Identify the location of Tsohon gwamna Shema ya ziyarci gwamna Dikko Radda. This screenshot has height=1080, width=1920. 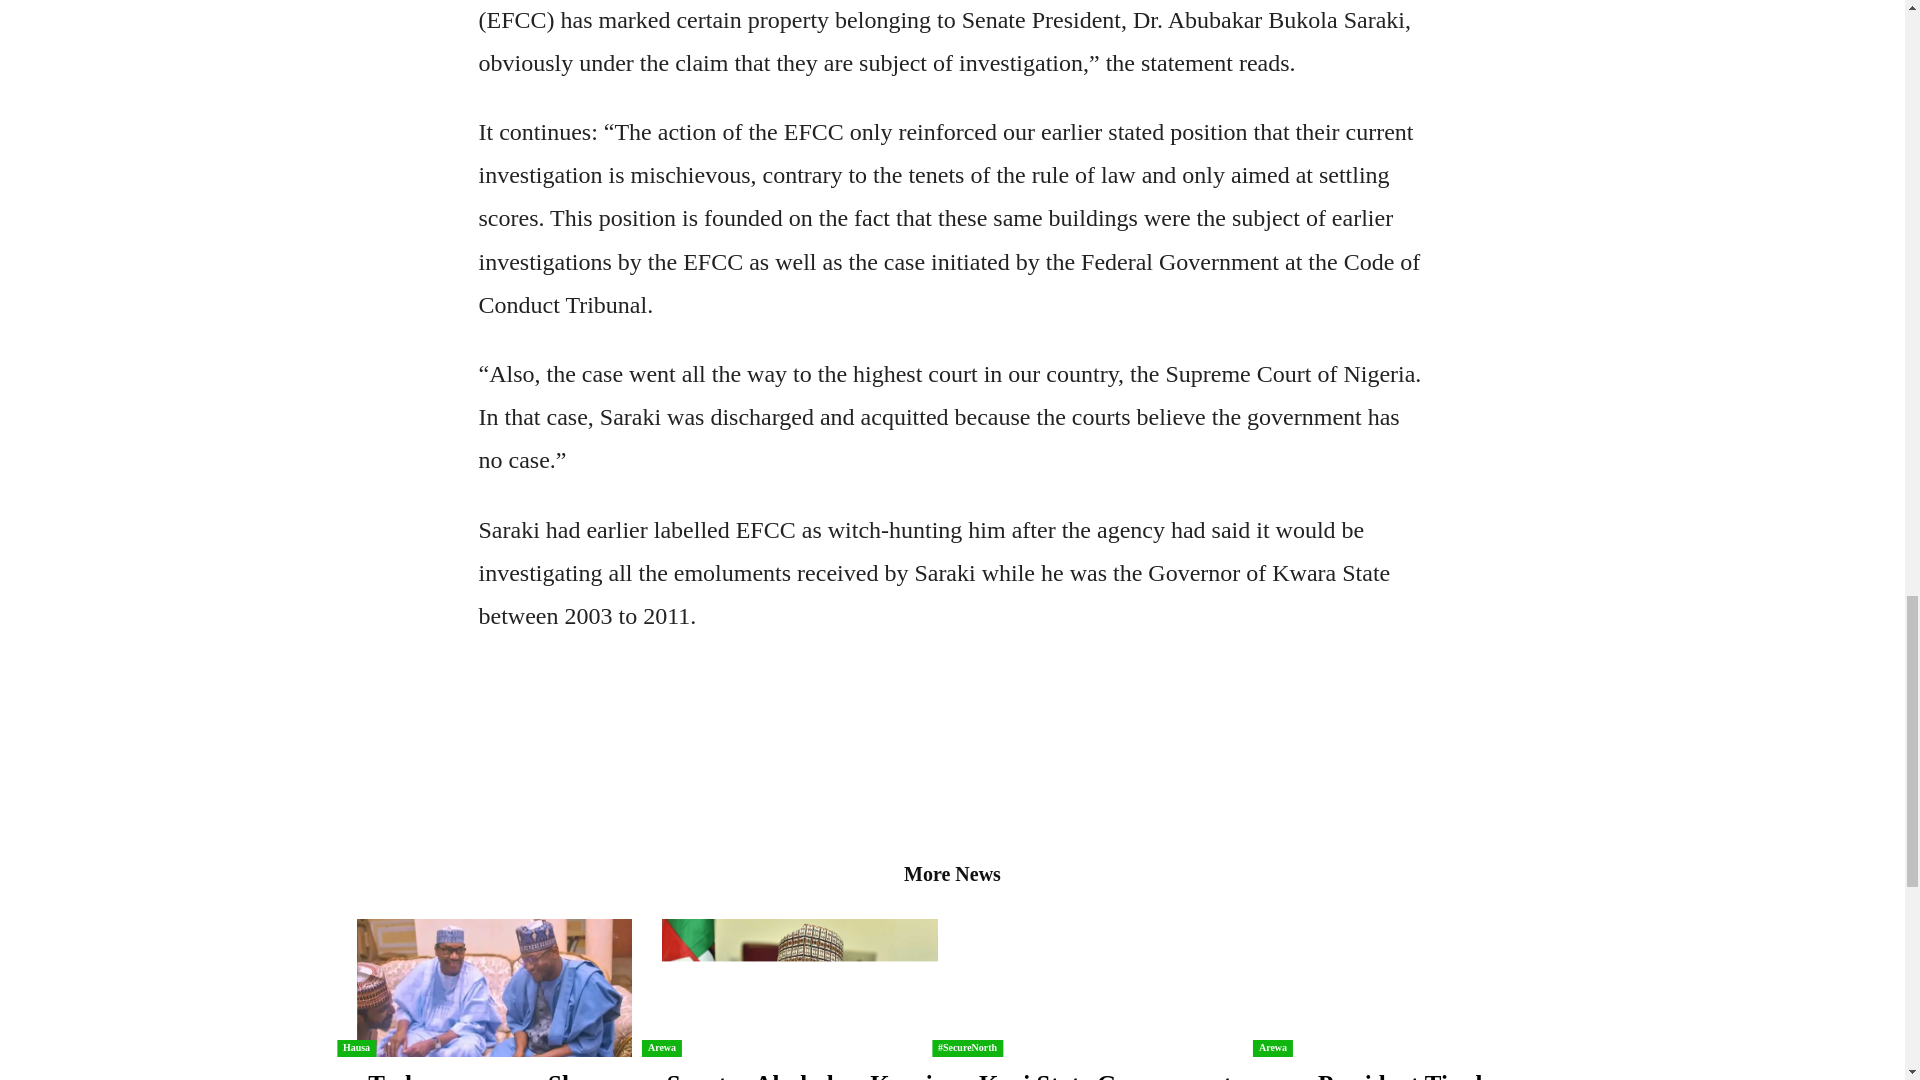
(493, 988).